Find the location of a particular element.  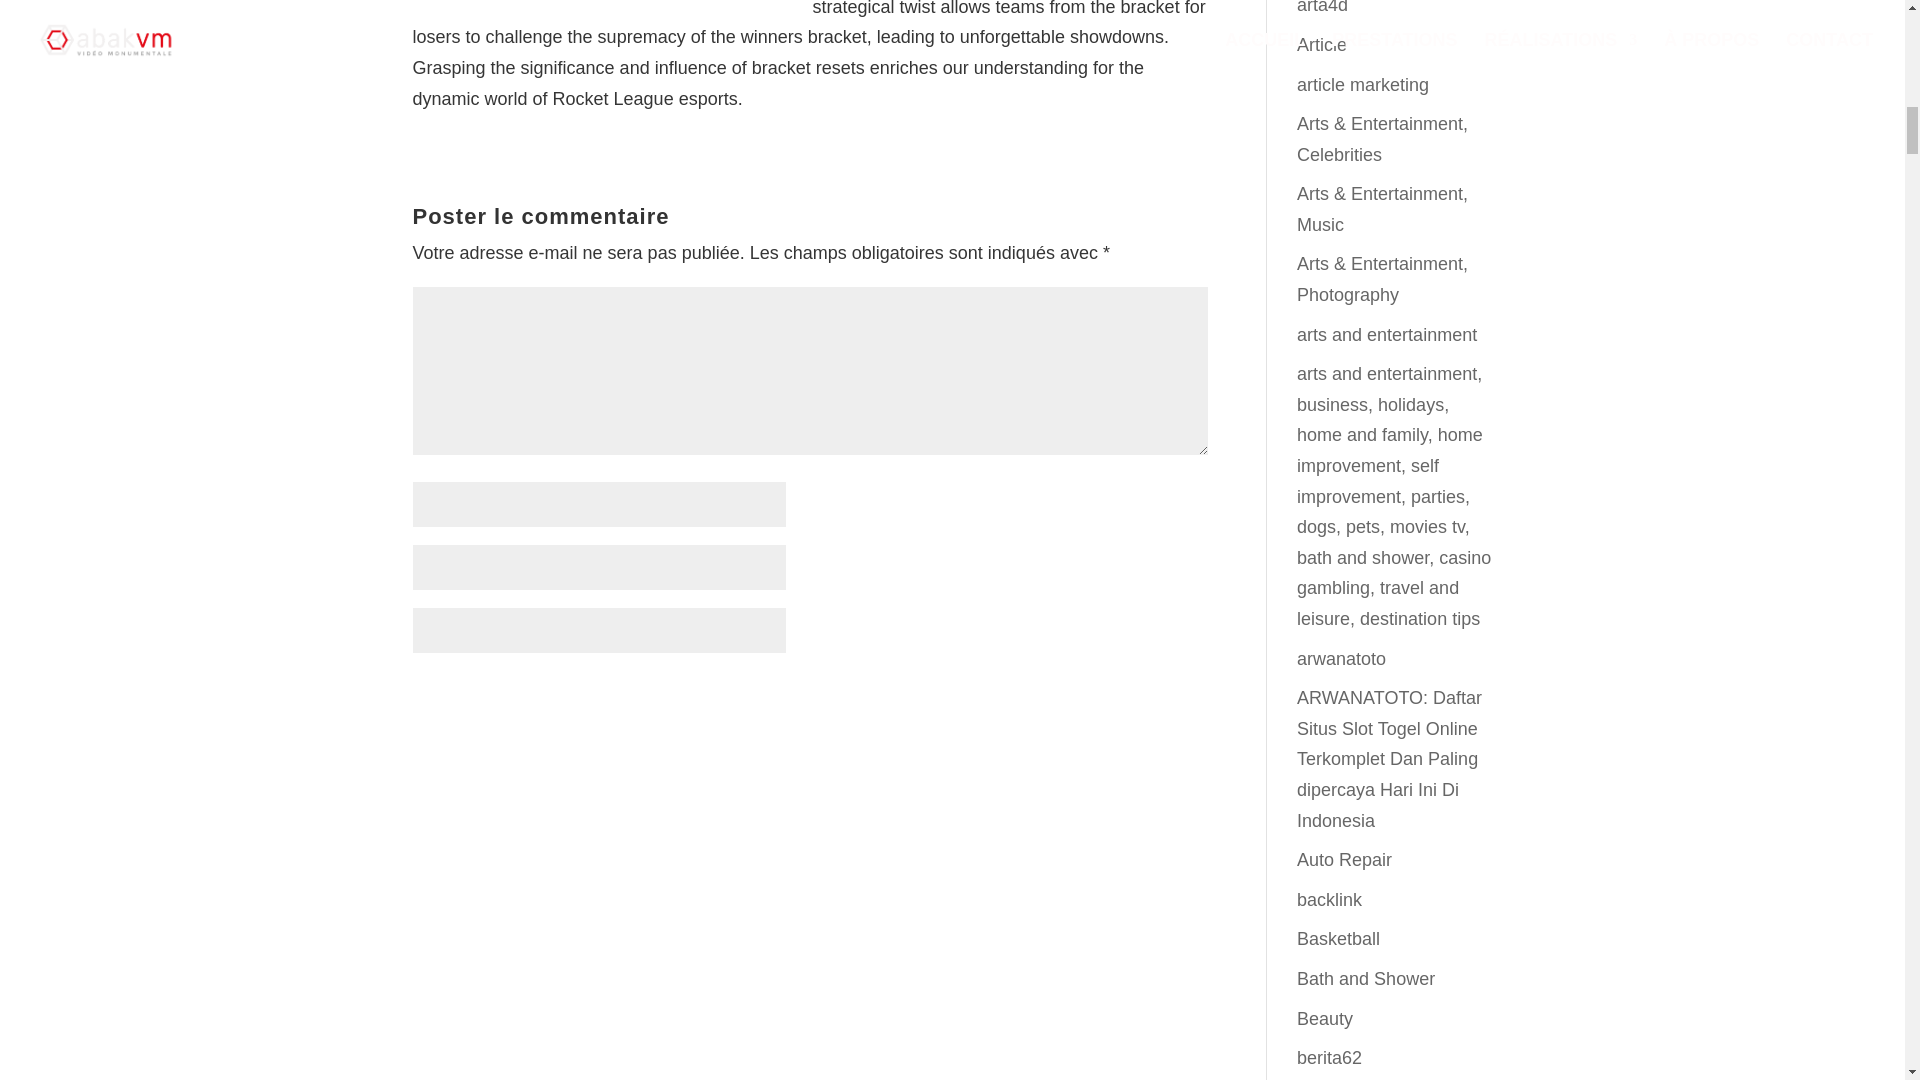

Poster le commentaire is located at coordinates (1085, 696).